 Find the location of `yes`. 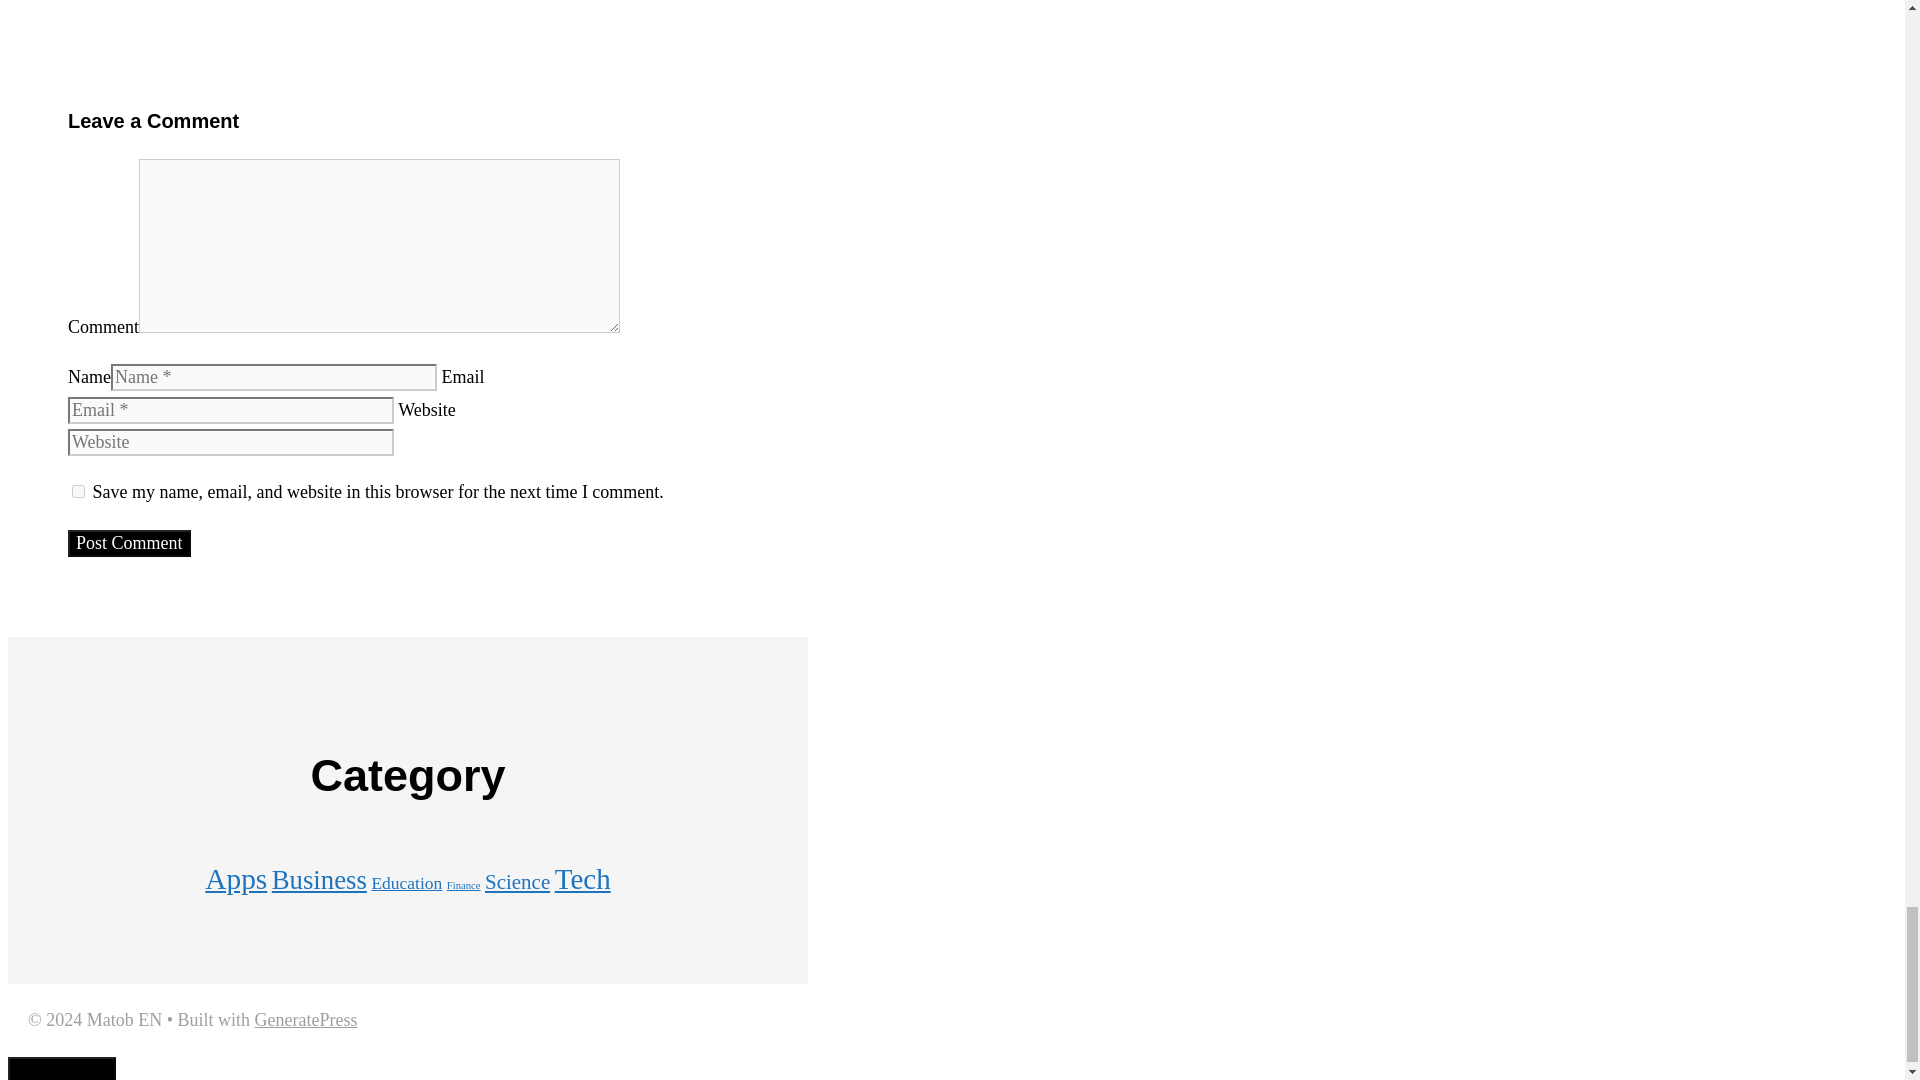

yes is located at coordinates (78, 490).